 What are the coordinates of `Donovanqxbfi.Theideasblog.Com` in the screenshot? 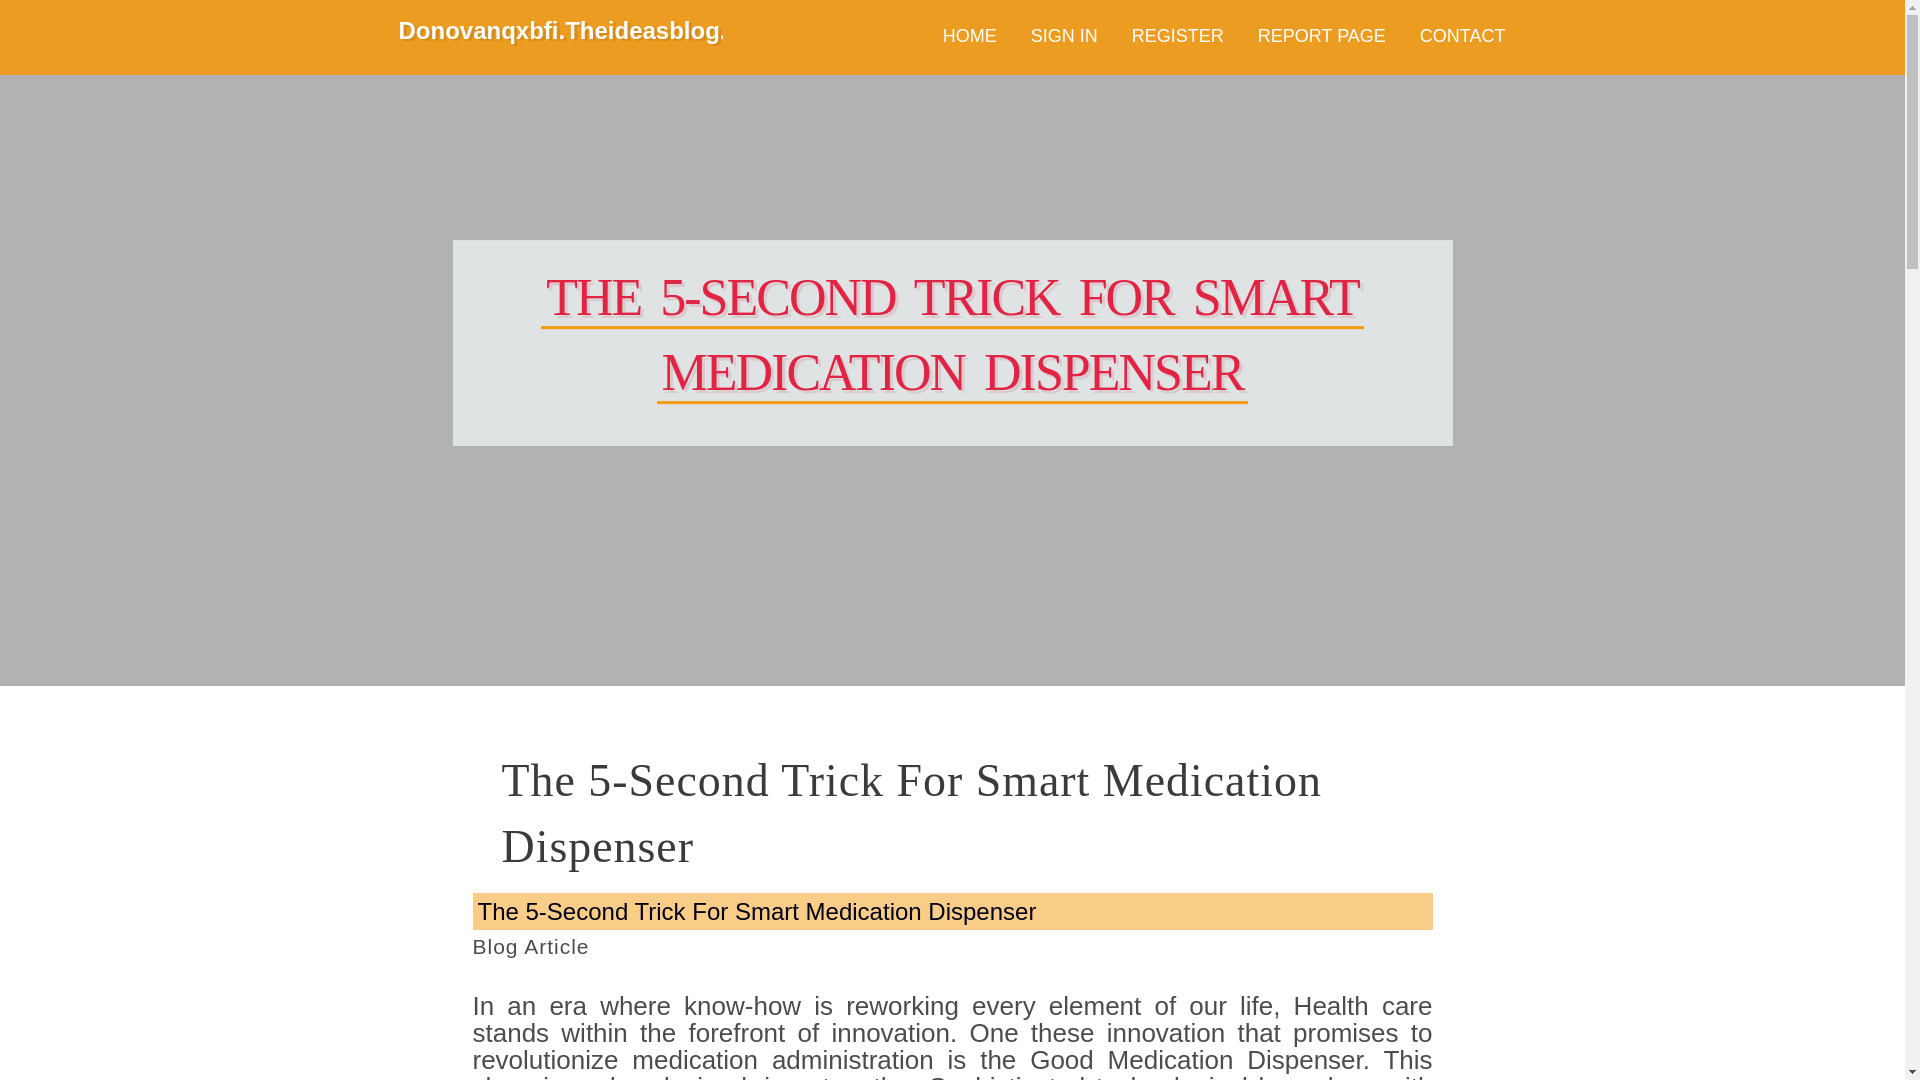 It's located at (588, 36).